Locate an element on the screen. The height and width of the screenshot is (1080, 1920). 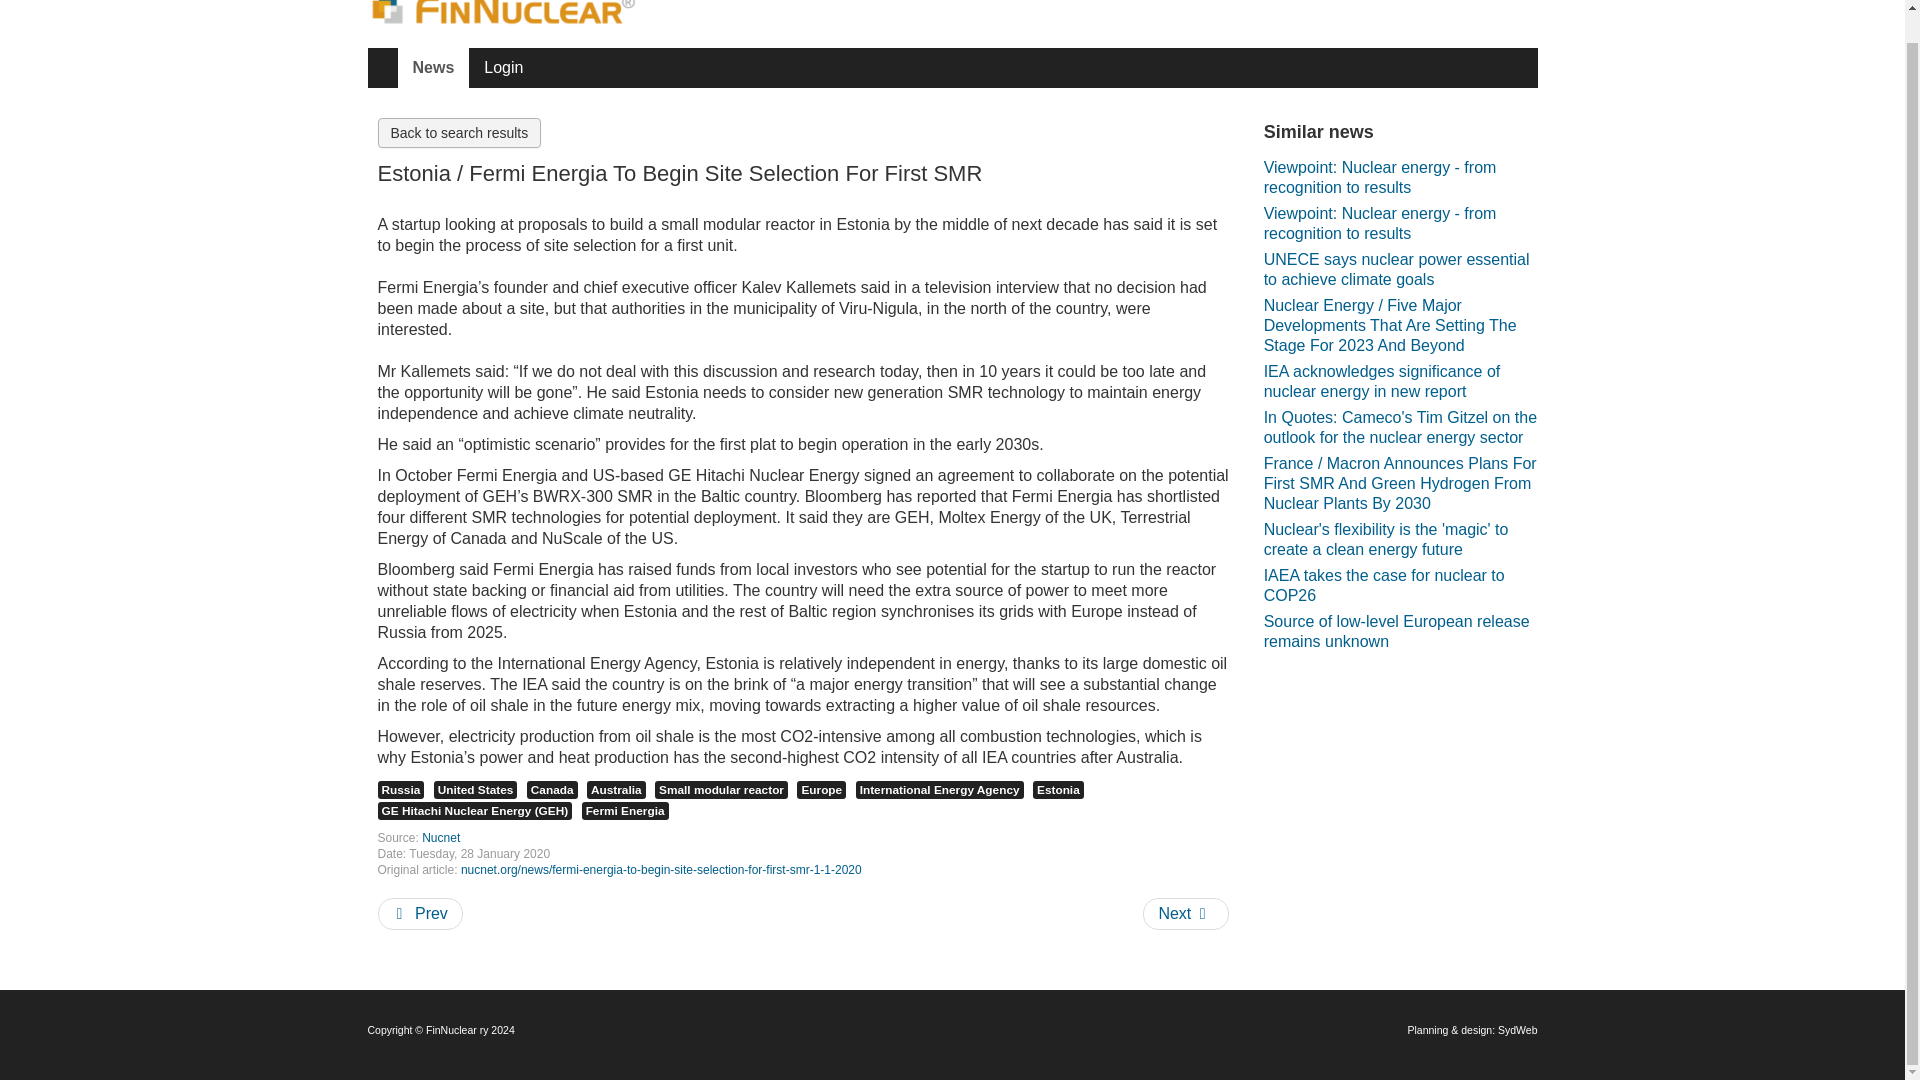
Viewpoint: Nuclear energy - from recognition to results is located at coordinates (1400, 178).